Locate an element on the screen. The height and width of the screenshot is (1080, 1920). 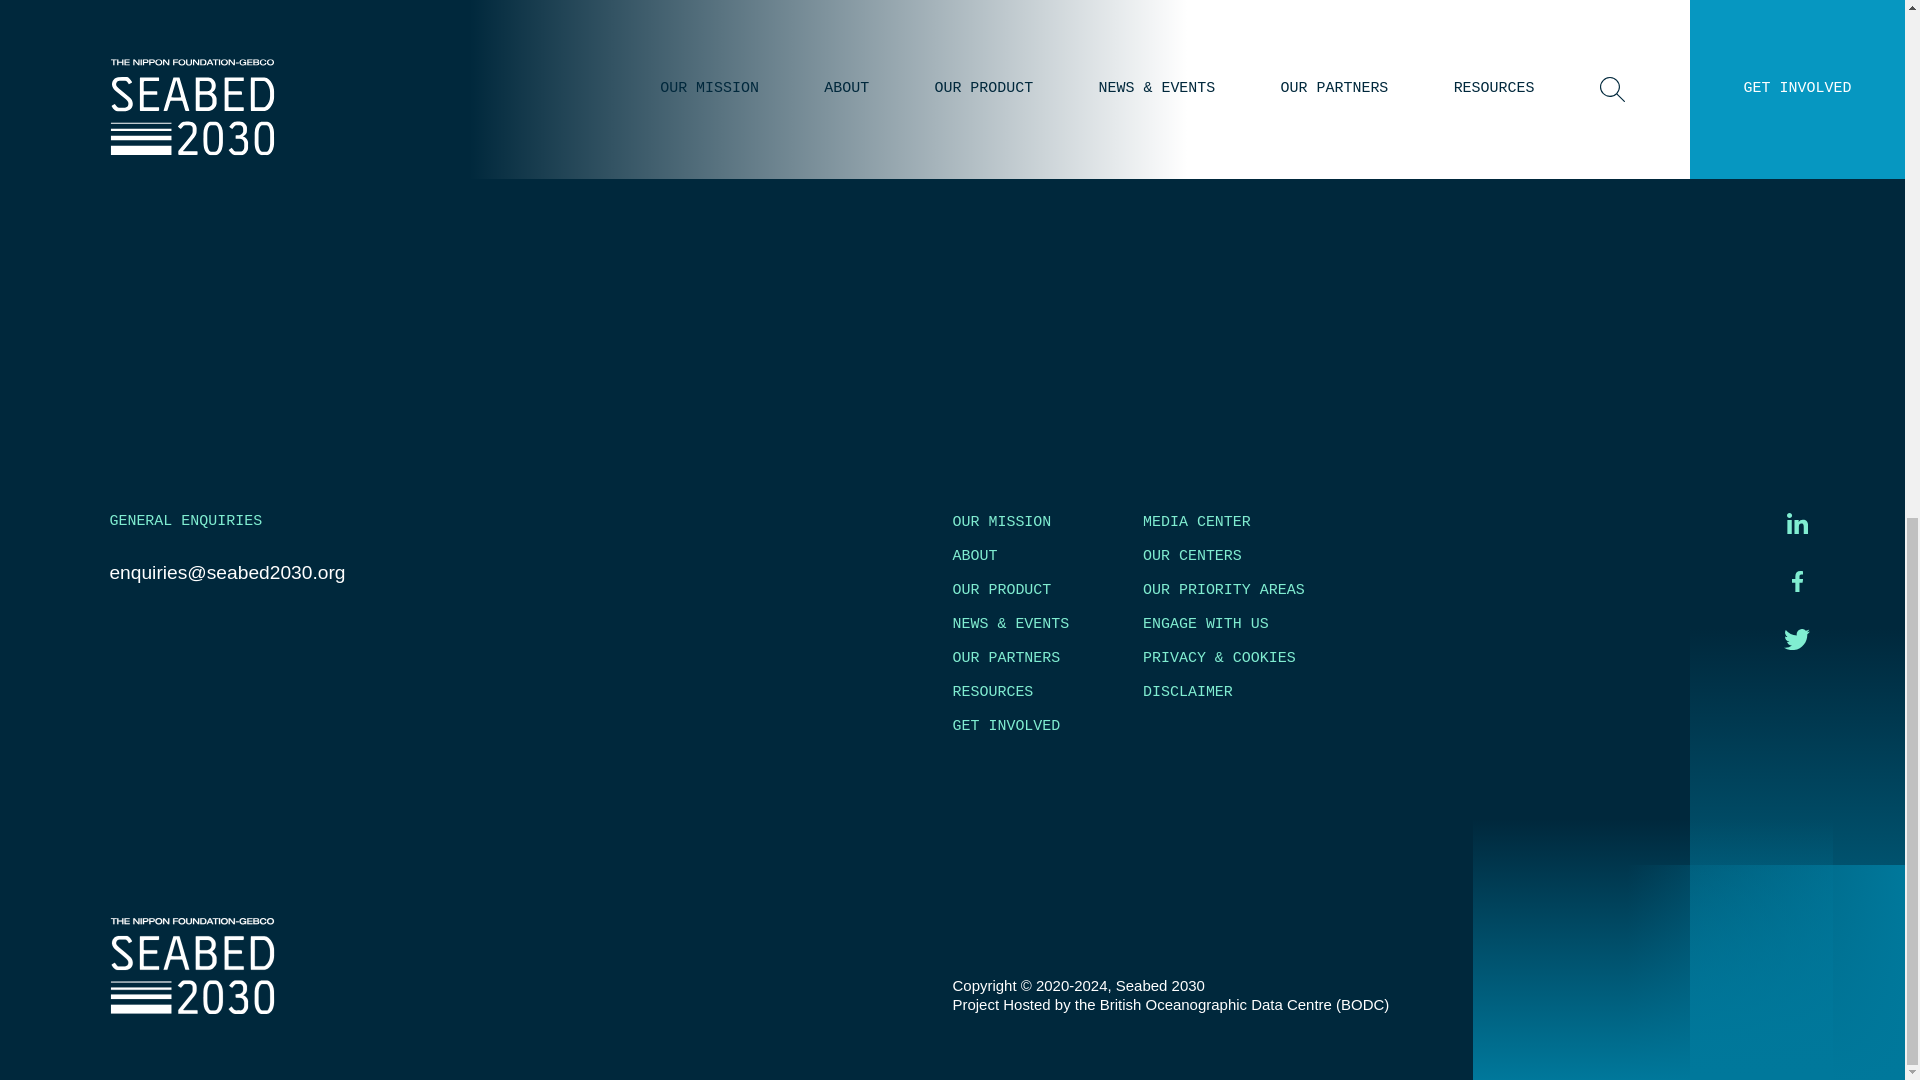
OUR PRODUCT is located at coordinates (1001, 590).